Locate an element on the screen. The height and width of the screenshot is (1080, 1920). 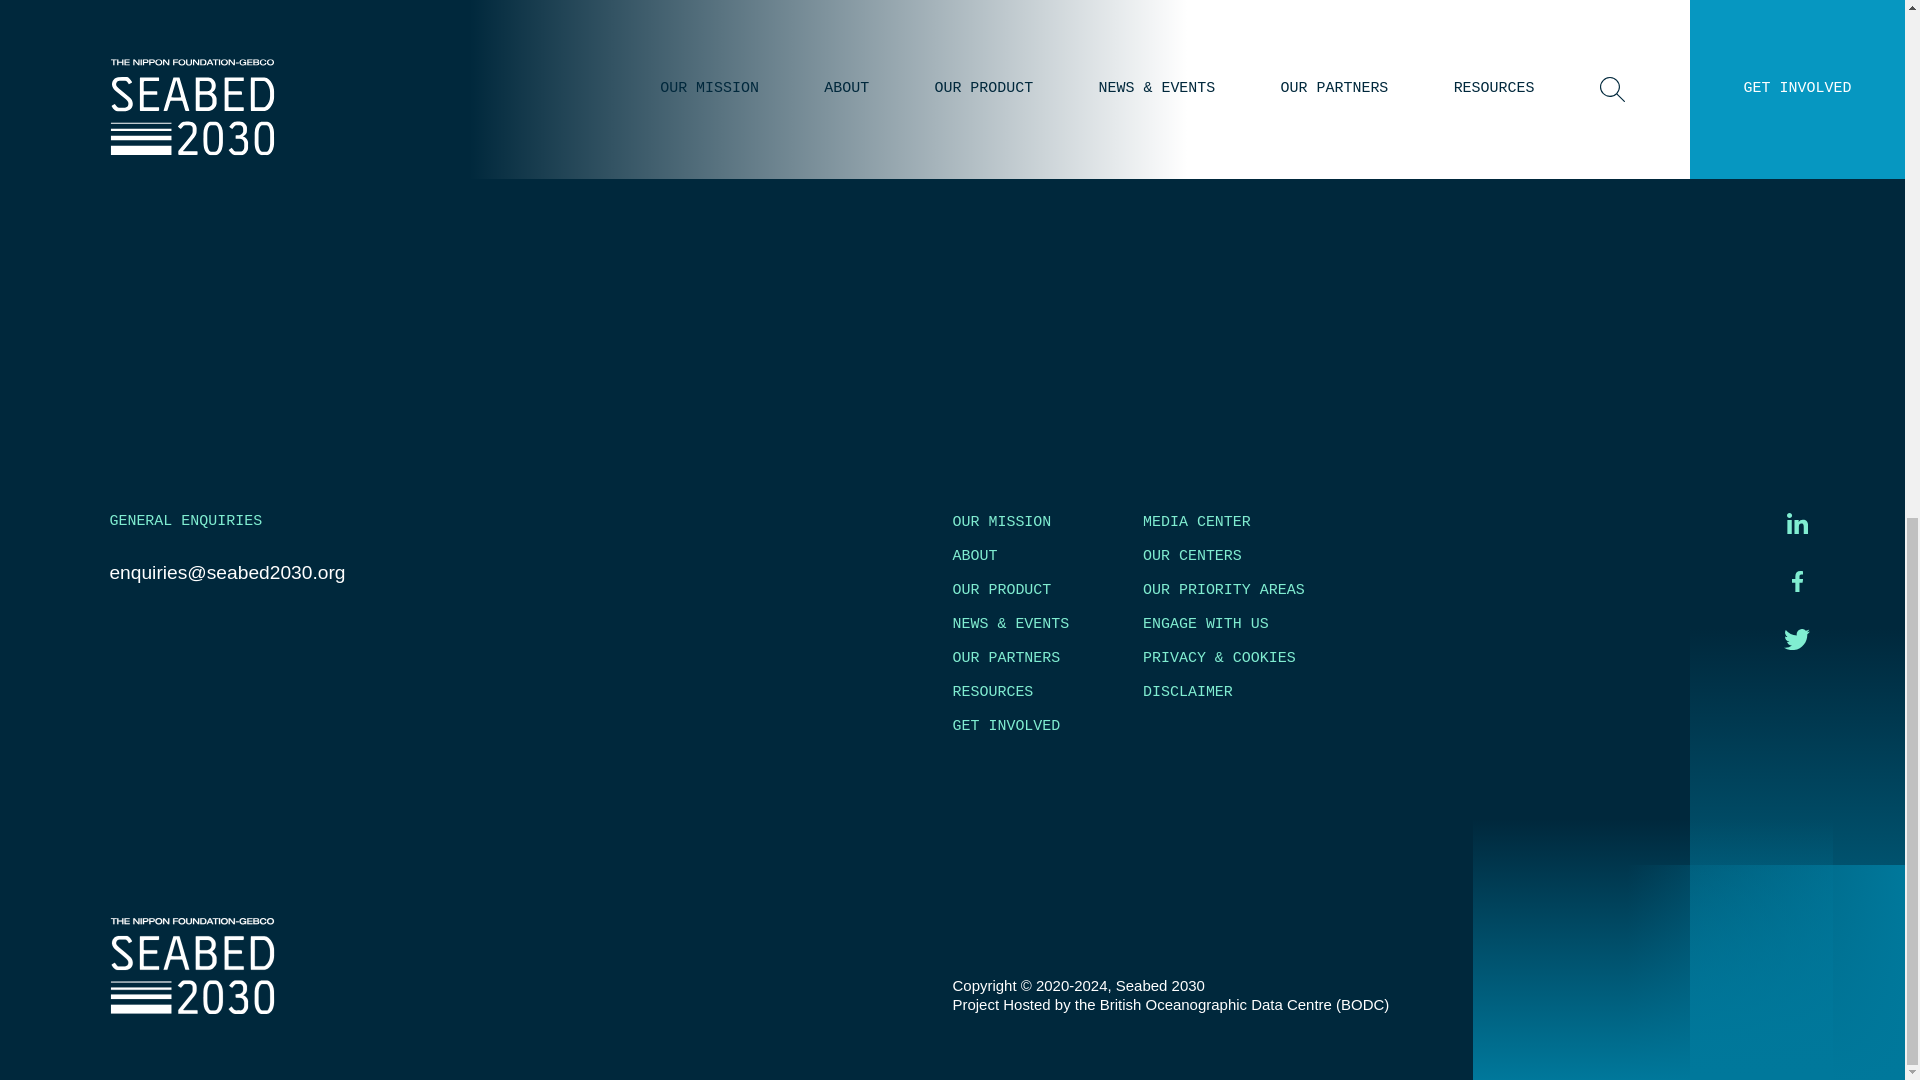
OUR PRODUCT is located at coordinates (1001, 590).